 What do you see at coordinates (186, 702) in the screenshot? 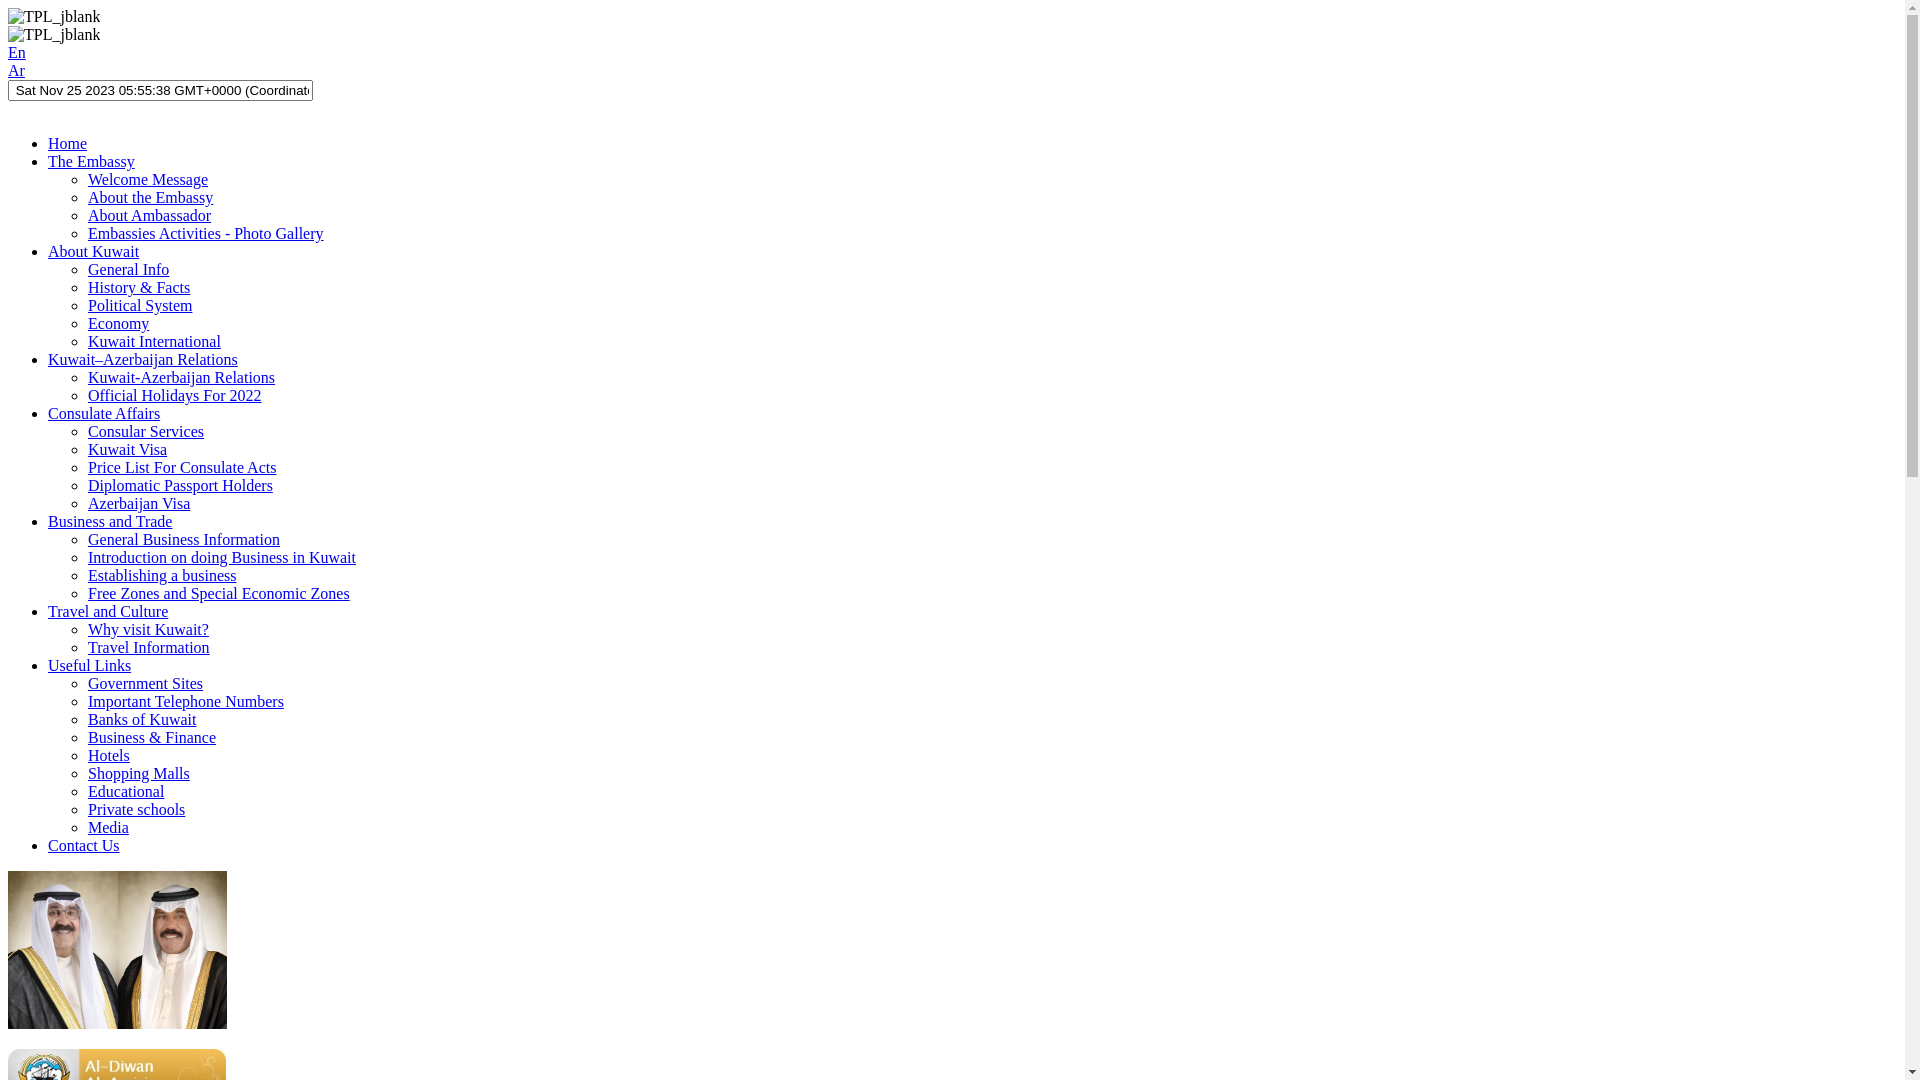
I see `Important Telephone Numbers` at bounding box center [186, 702].